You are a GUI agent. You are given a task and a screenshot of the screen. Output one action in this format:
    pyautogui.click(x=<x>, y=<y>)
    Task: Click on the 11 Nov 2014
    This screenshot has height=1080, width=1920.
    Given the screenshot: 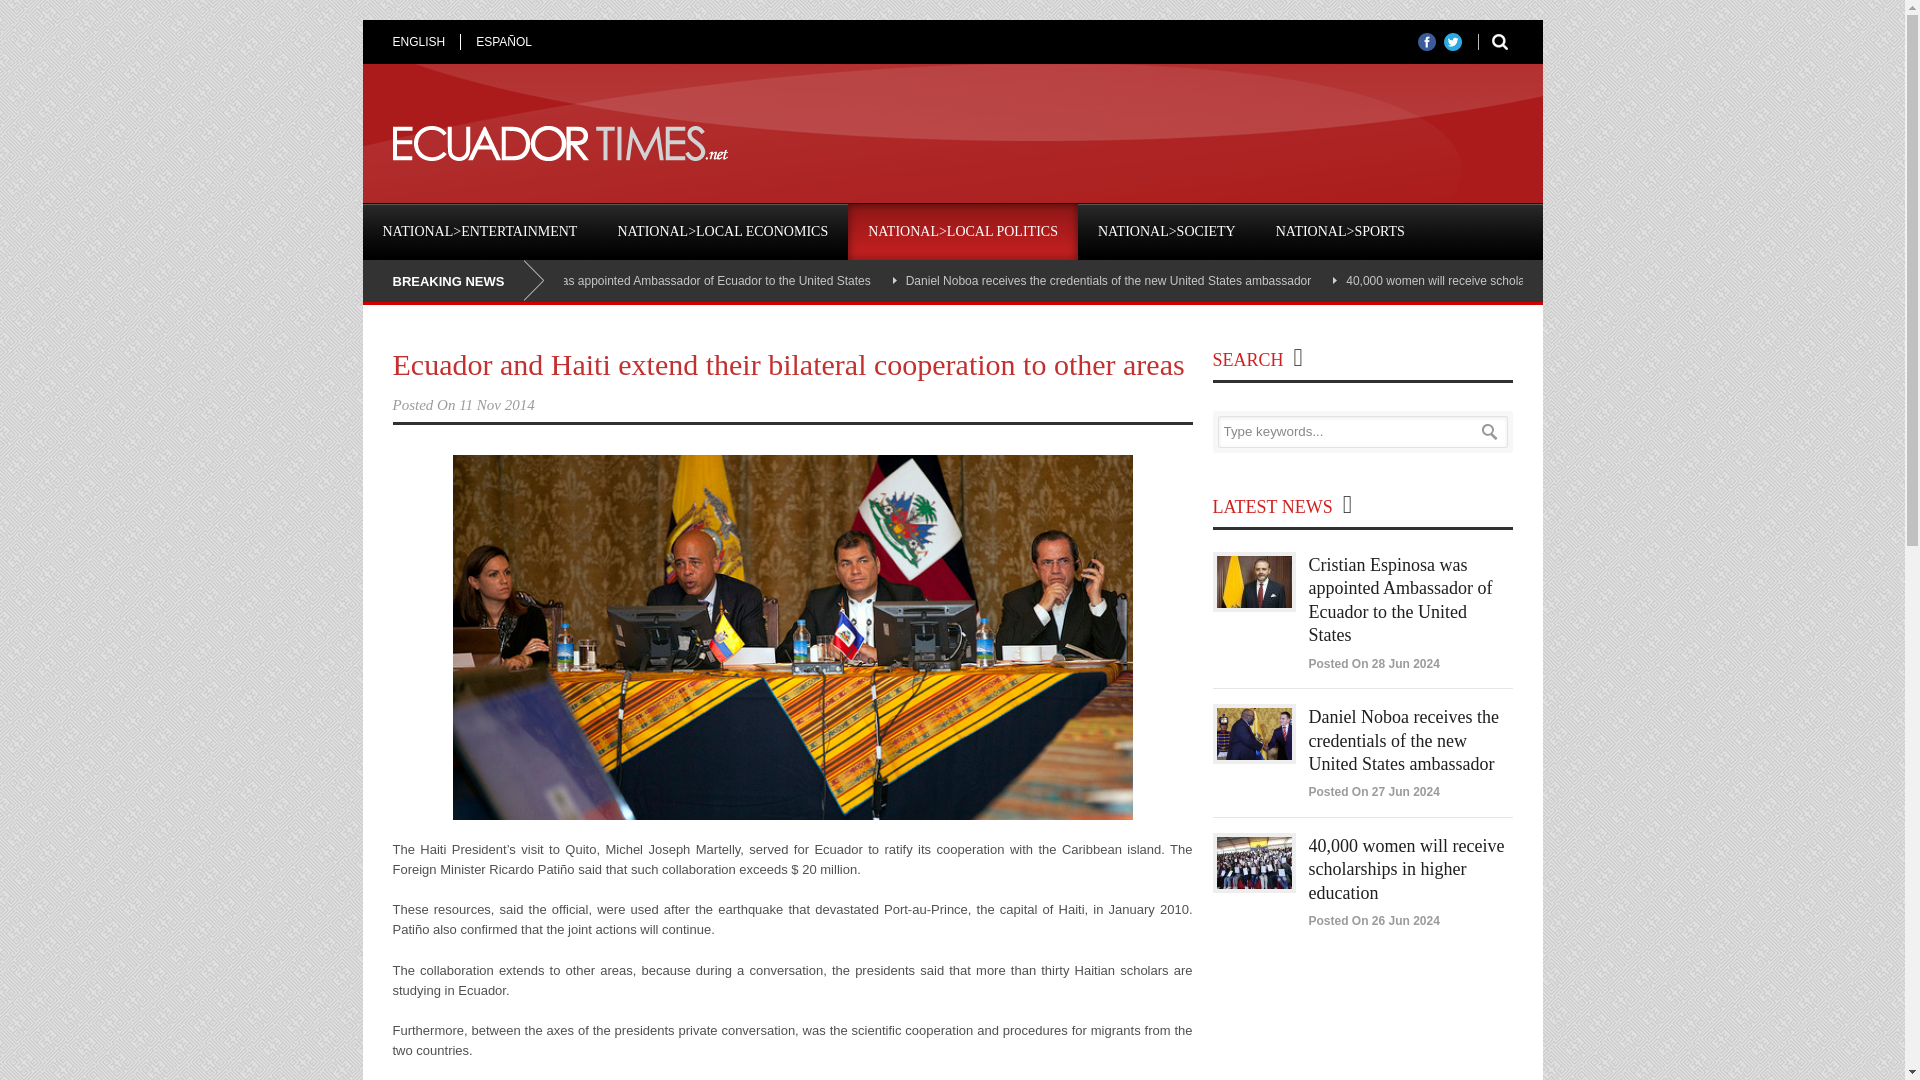 What is the action you would take?
    pyautogui.click(x=496, y=404)
    